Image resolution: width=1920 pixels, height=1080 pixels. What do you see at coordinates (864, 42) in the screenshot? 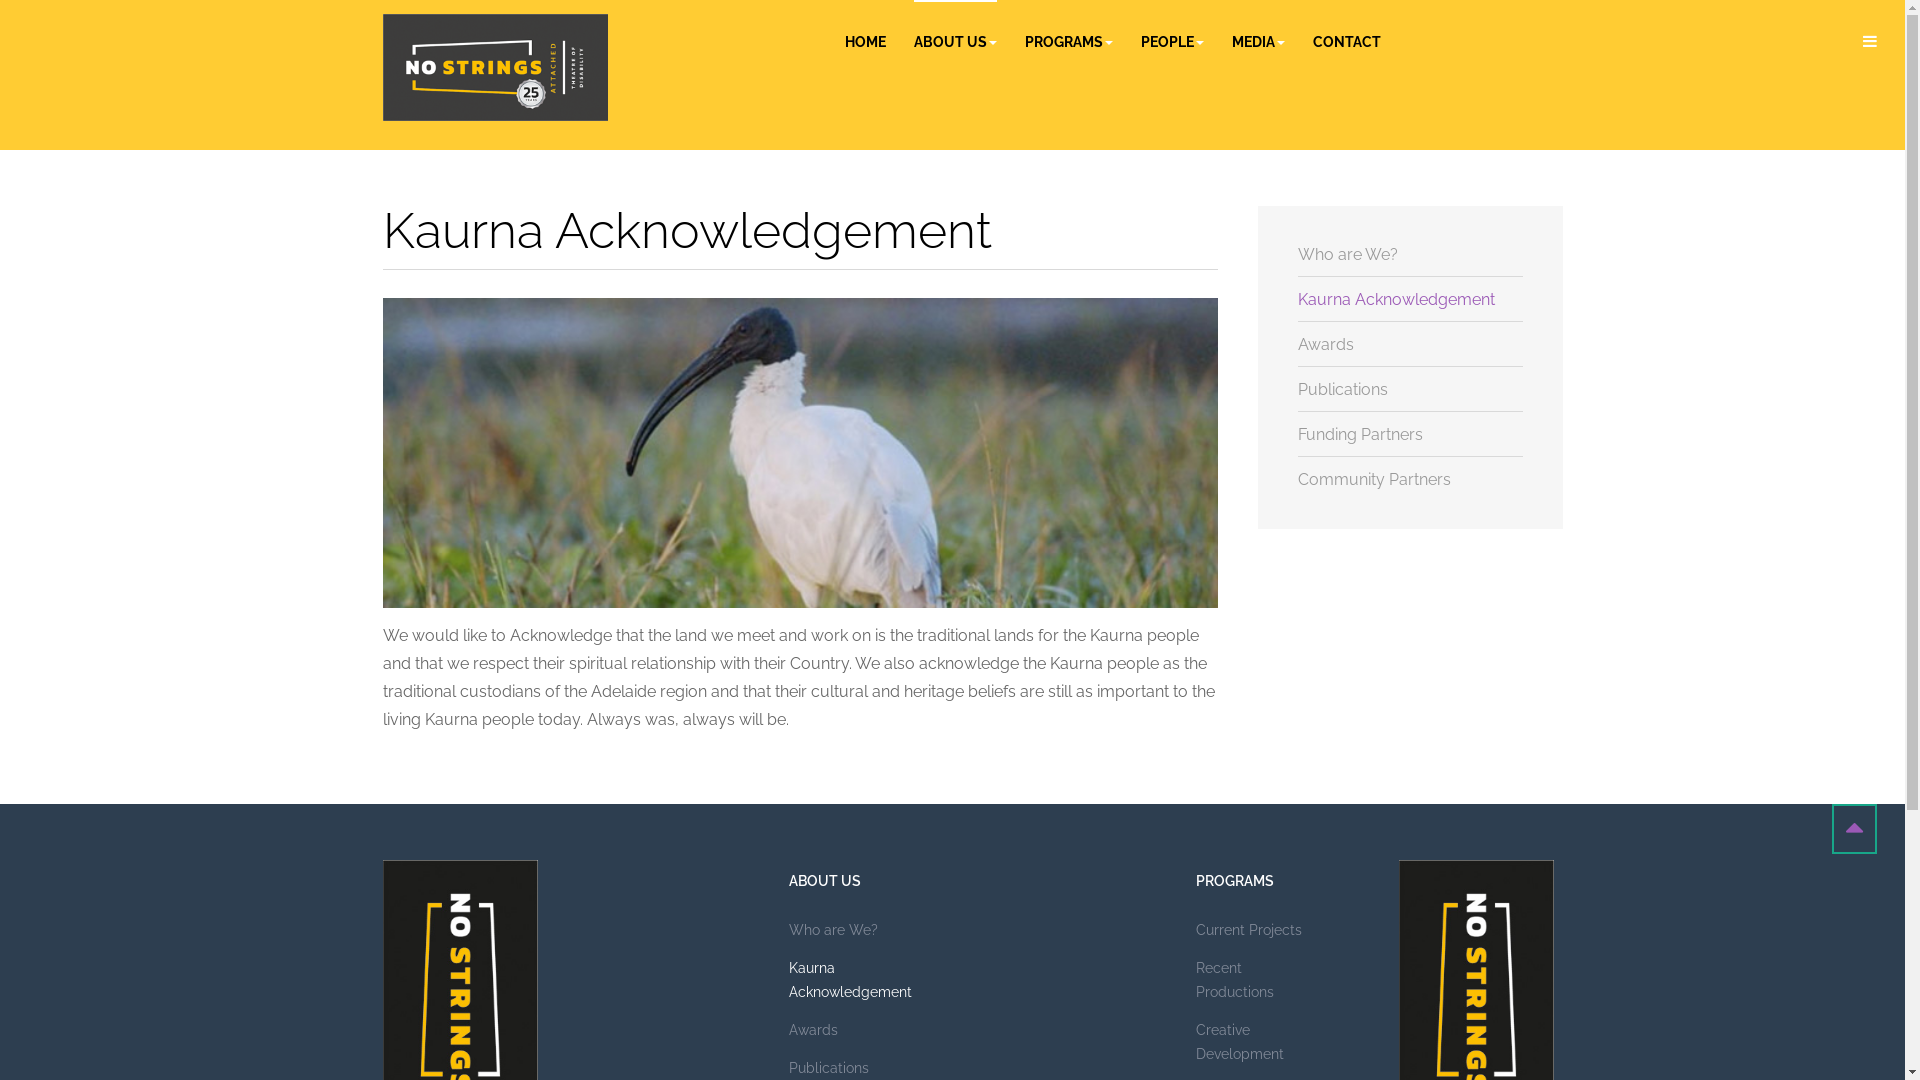
I see `HOME` at bounding box center [864, 42].